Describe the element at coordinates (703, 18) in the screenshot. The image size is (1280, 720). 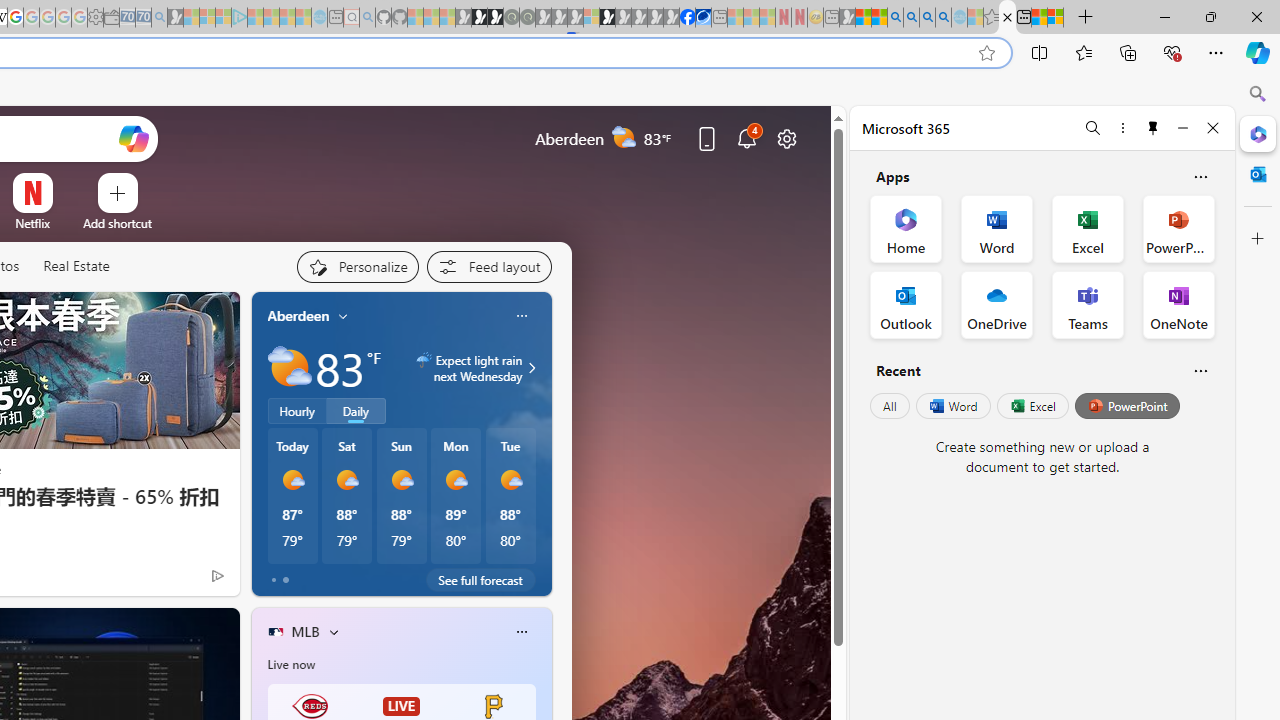
I see `AirNow.gov` at that location.